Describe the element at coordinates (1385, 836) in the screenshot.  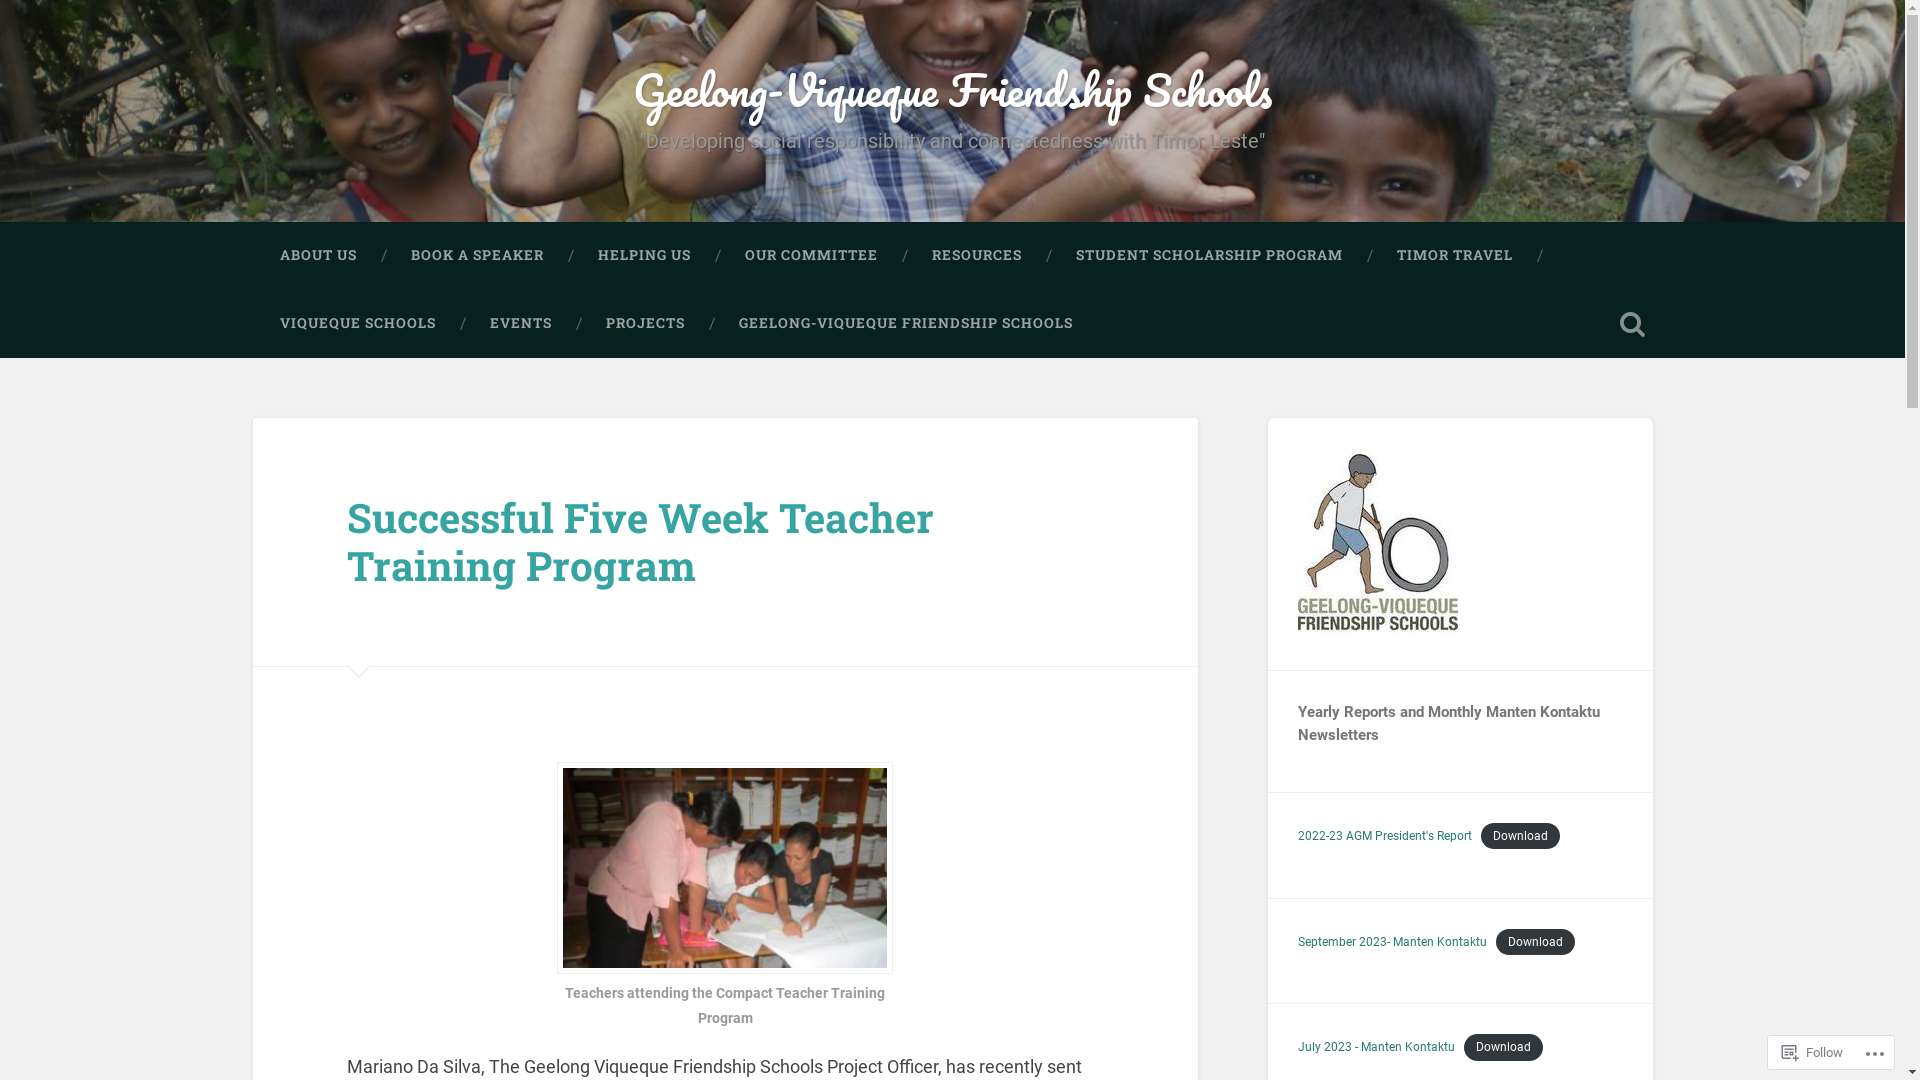
I see `2022-23 AGM President's Report` at that location.